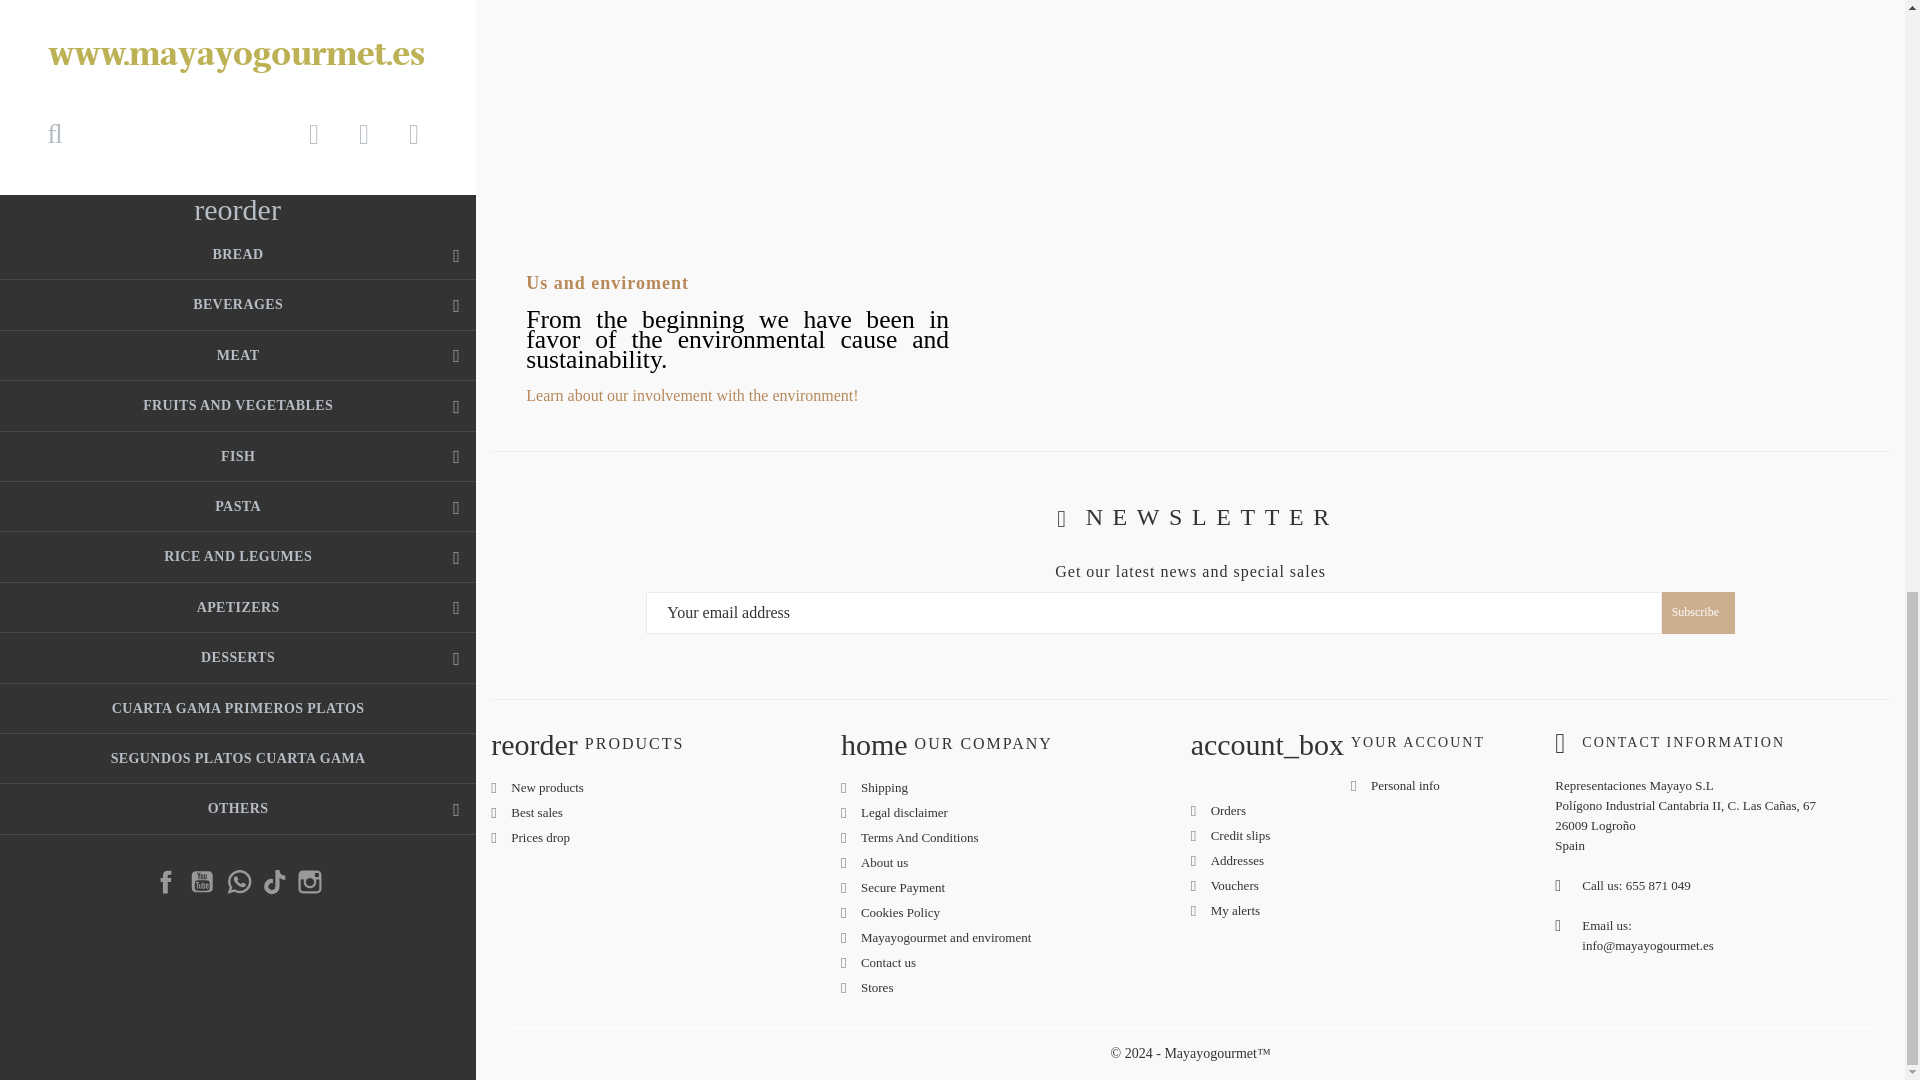 This screenshot has height=1080, width=1920. Describe the element at coordinates (1235, 910) in the screenshot. I see `My alerts` at that location.